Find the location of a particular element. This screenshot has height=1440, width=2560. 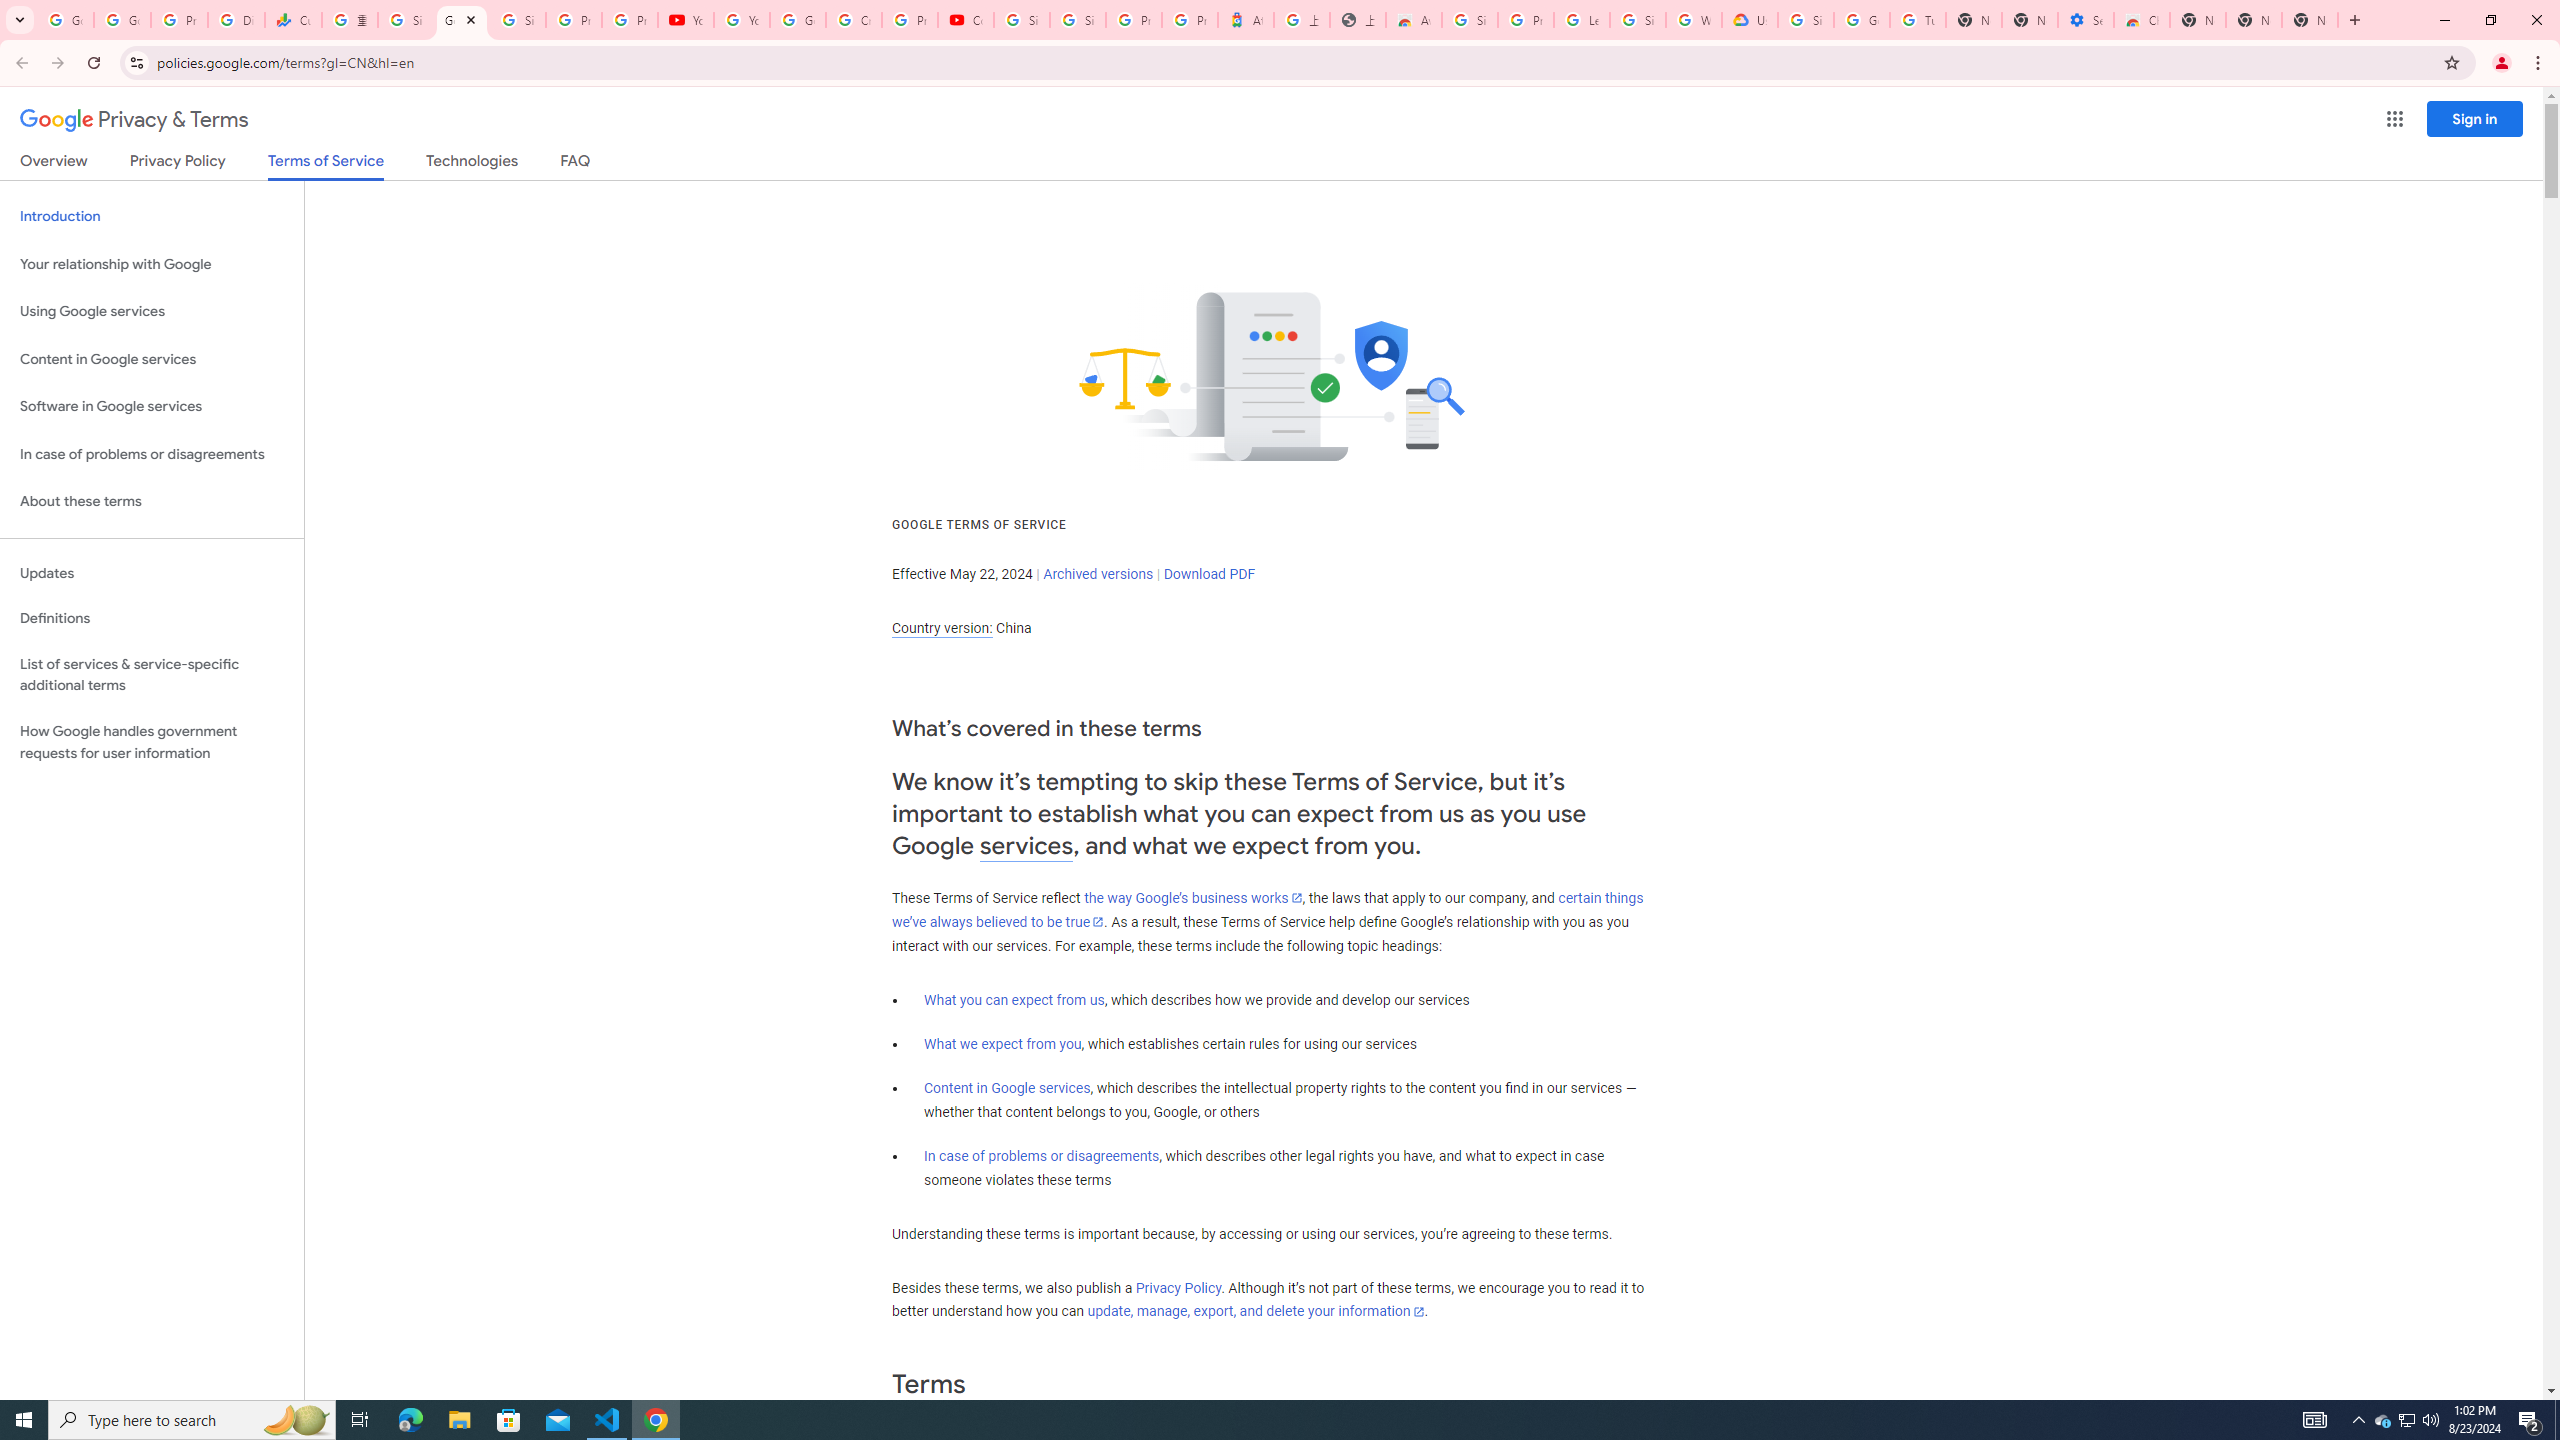

Terms of Service is located at coordinates (325, 166).